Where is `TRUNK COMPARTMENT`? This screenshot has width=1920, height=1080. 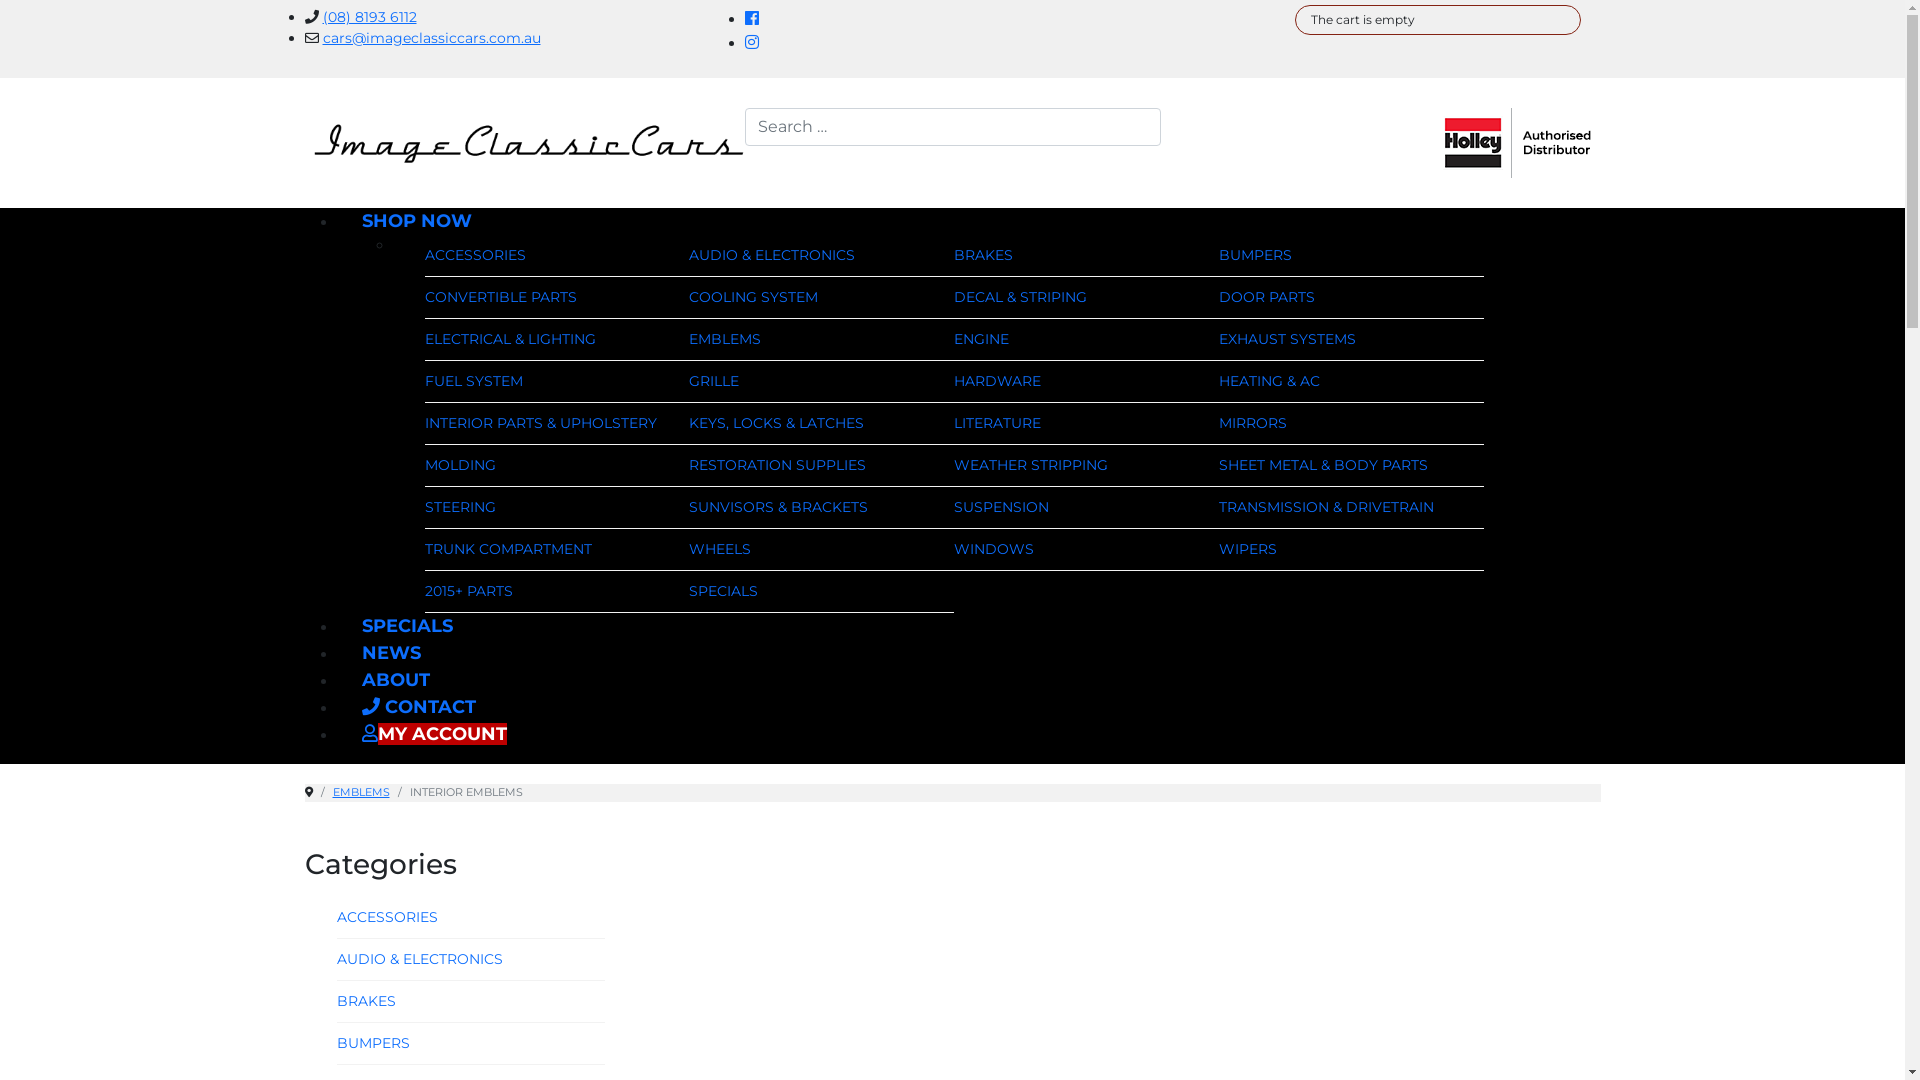
TRUNK COMPARTMENT is located at coordinates (508, 549).